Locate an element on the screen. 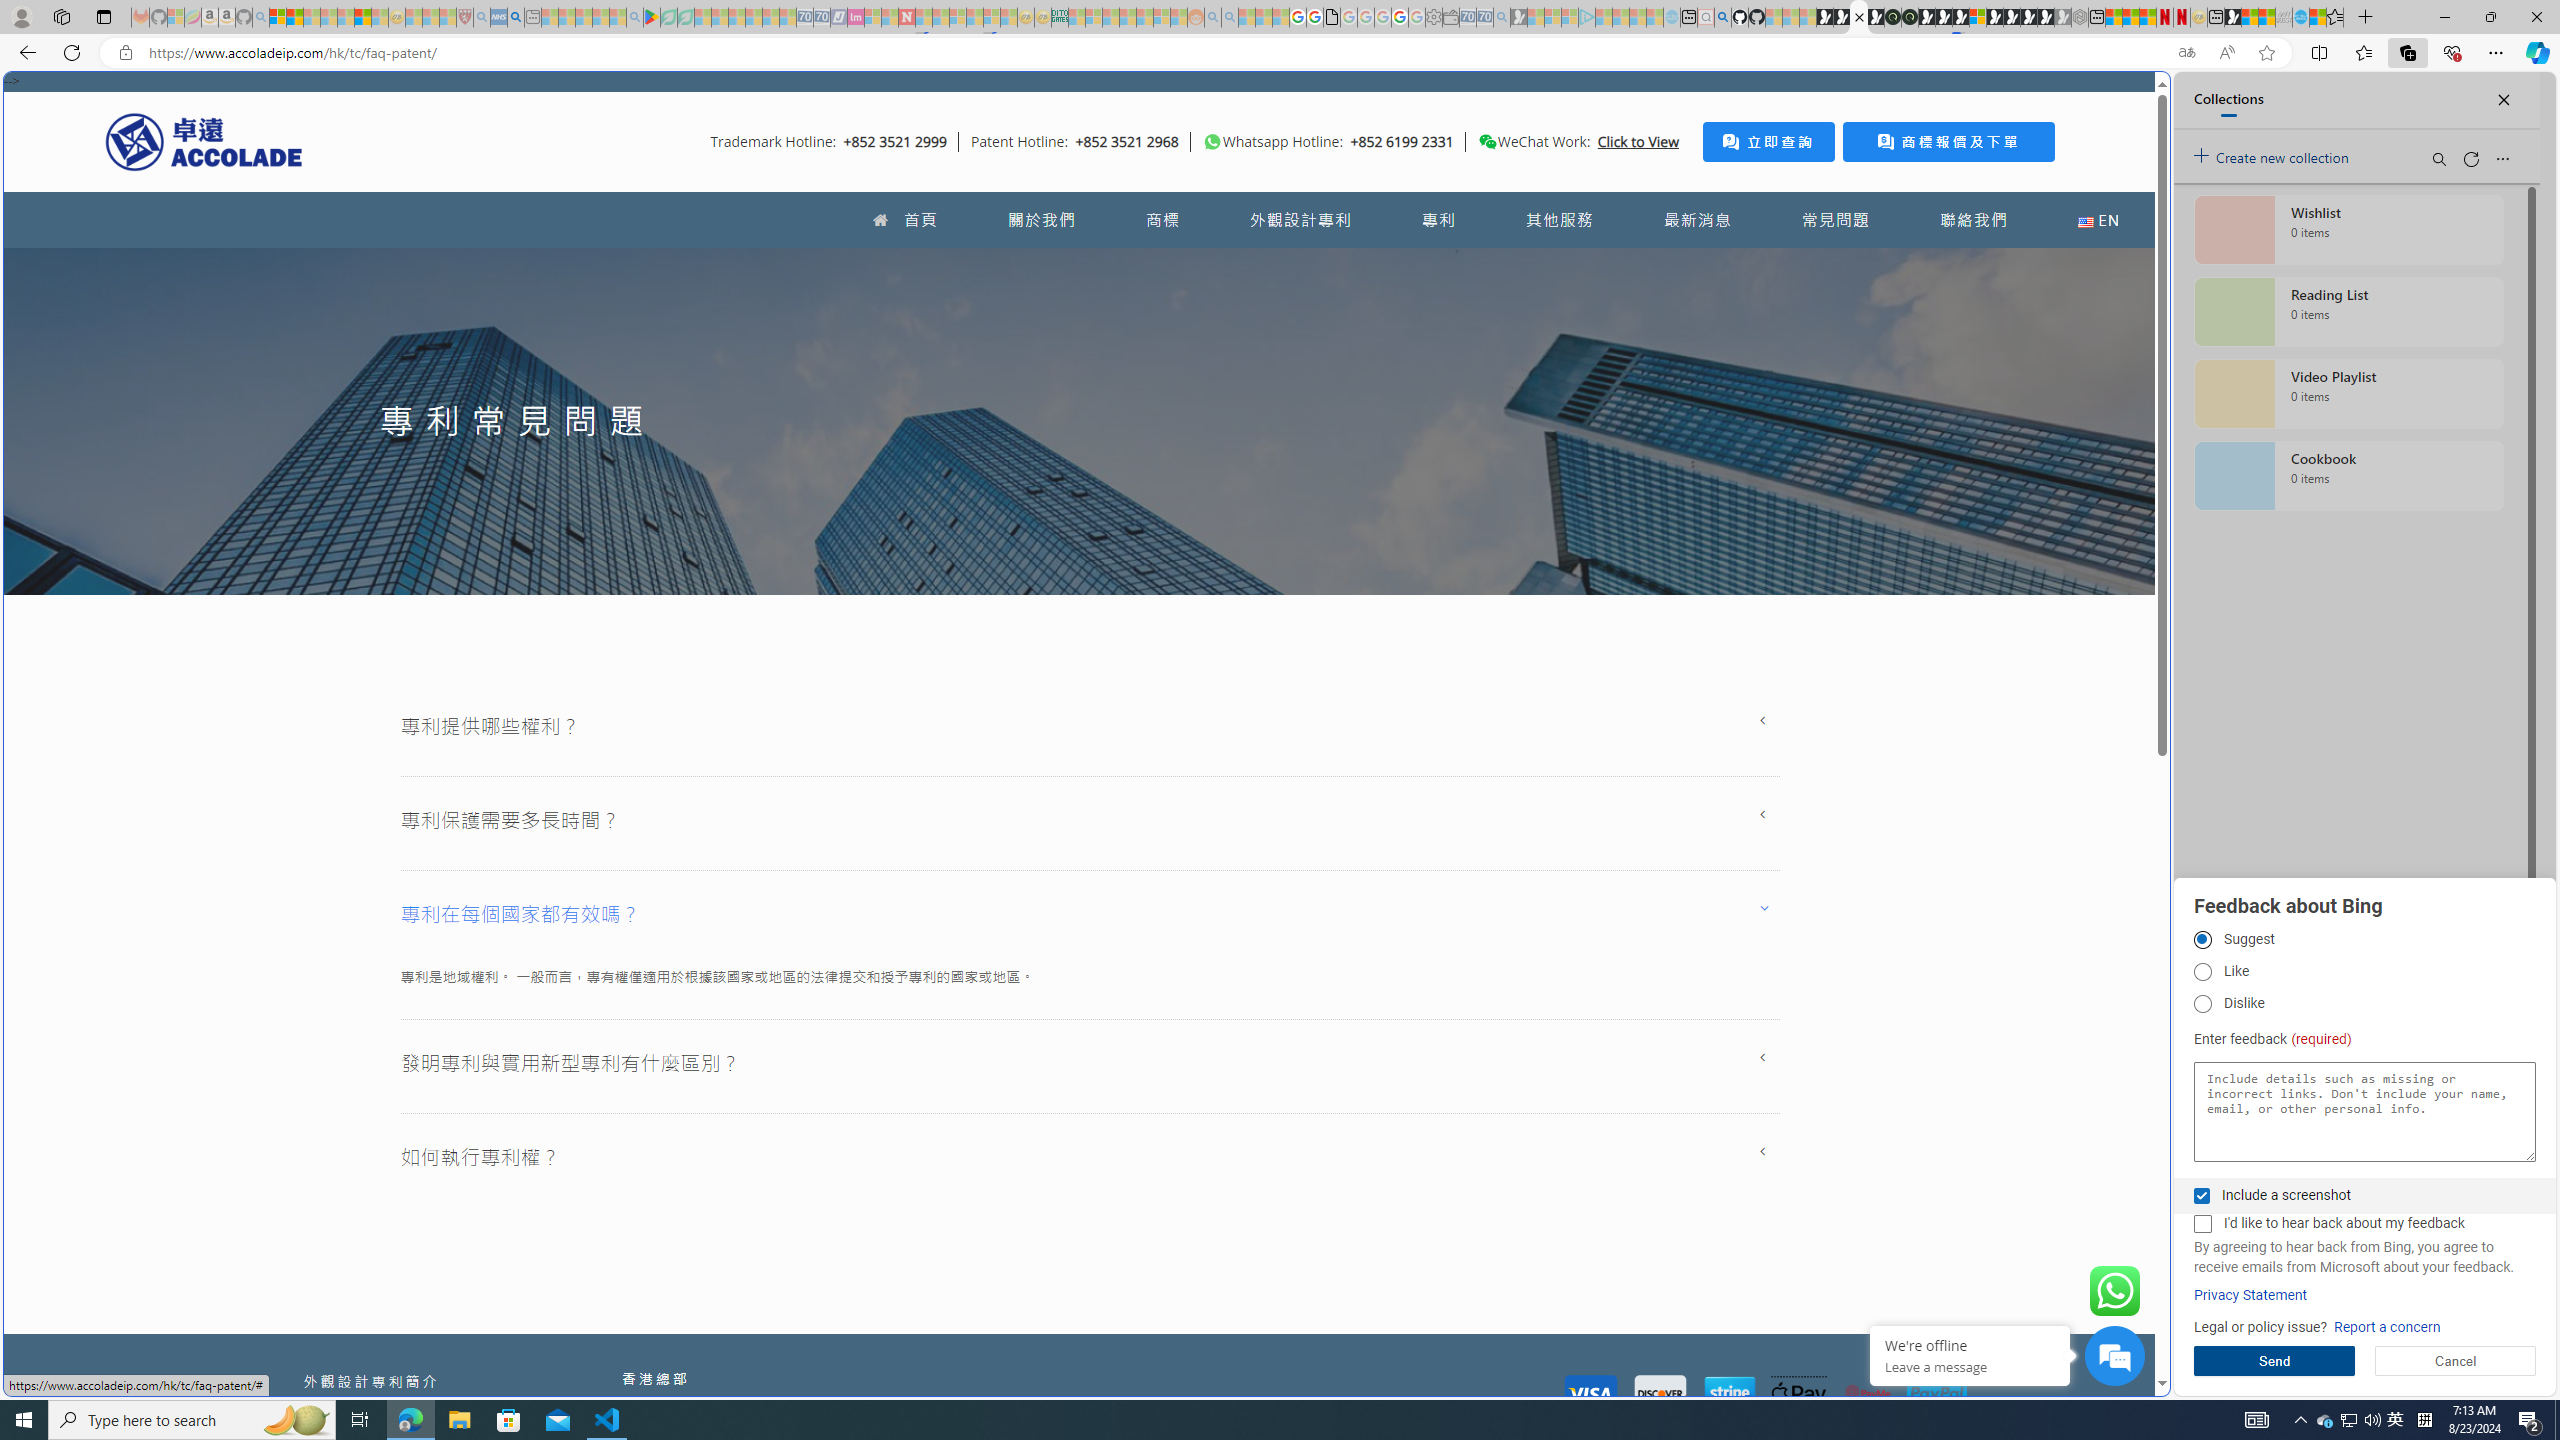 The width and height of the screenshot is (2560, 1440). Close split screen is located at coordinates (2124, 101).